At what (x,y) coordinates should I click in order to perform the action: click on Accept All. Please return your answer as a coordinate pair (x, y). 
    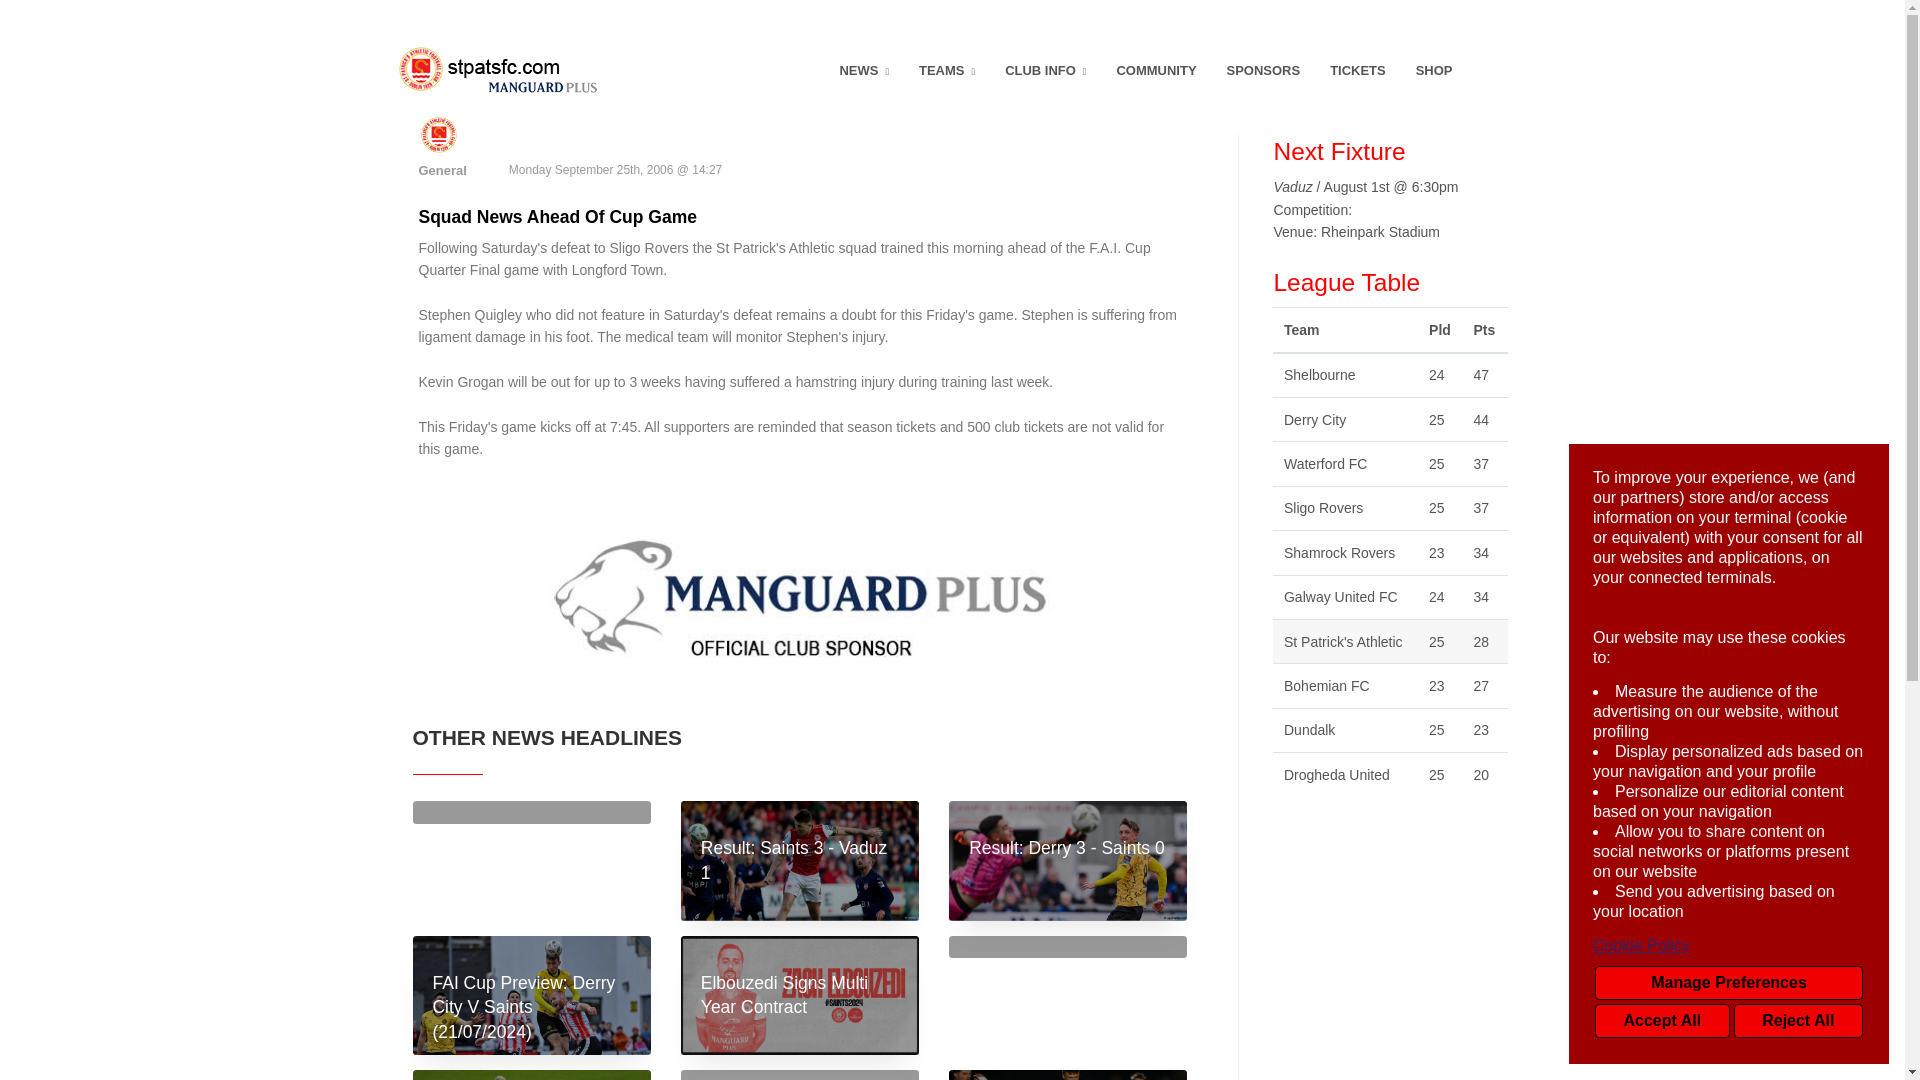
    Looking at the image, I should click on (1662, 1020).